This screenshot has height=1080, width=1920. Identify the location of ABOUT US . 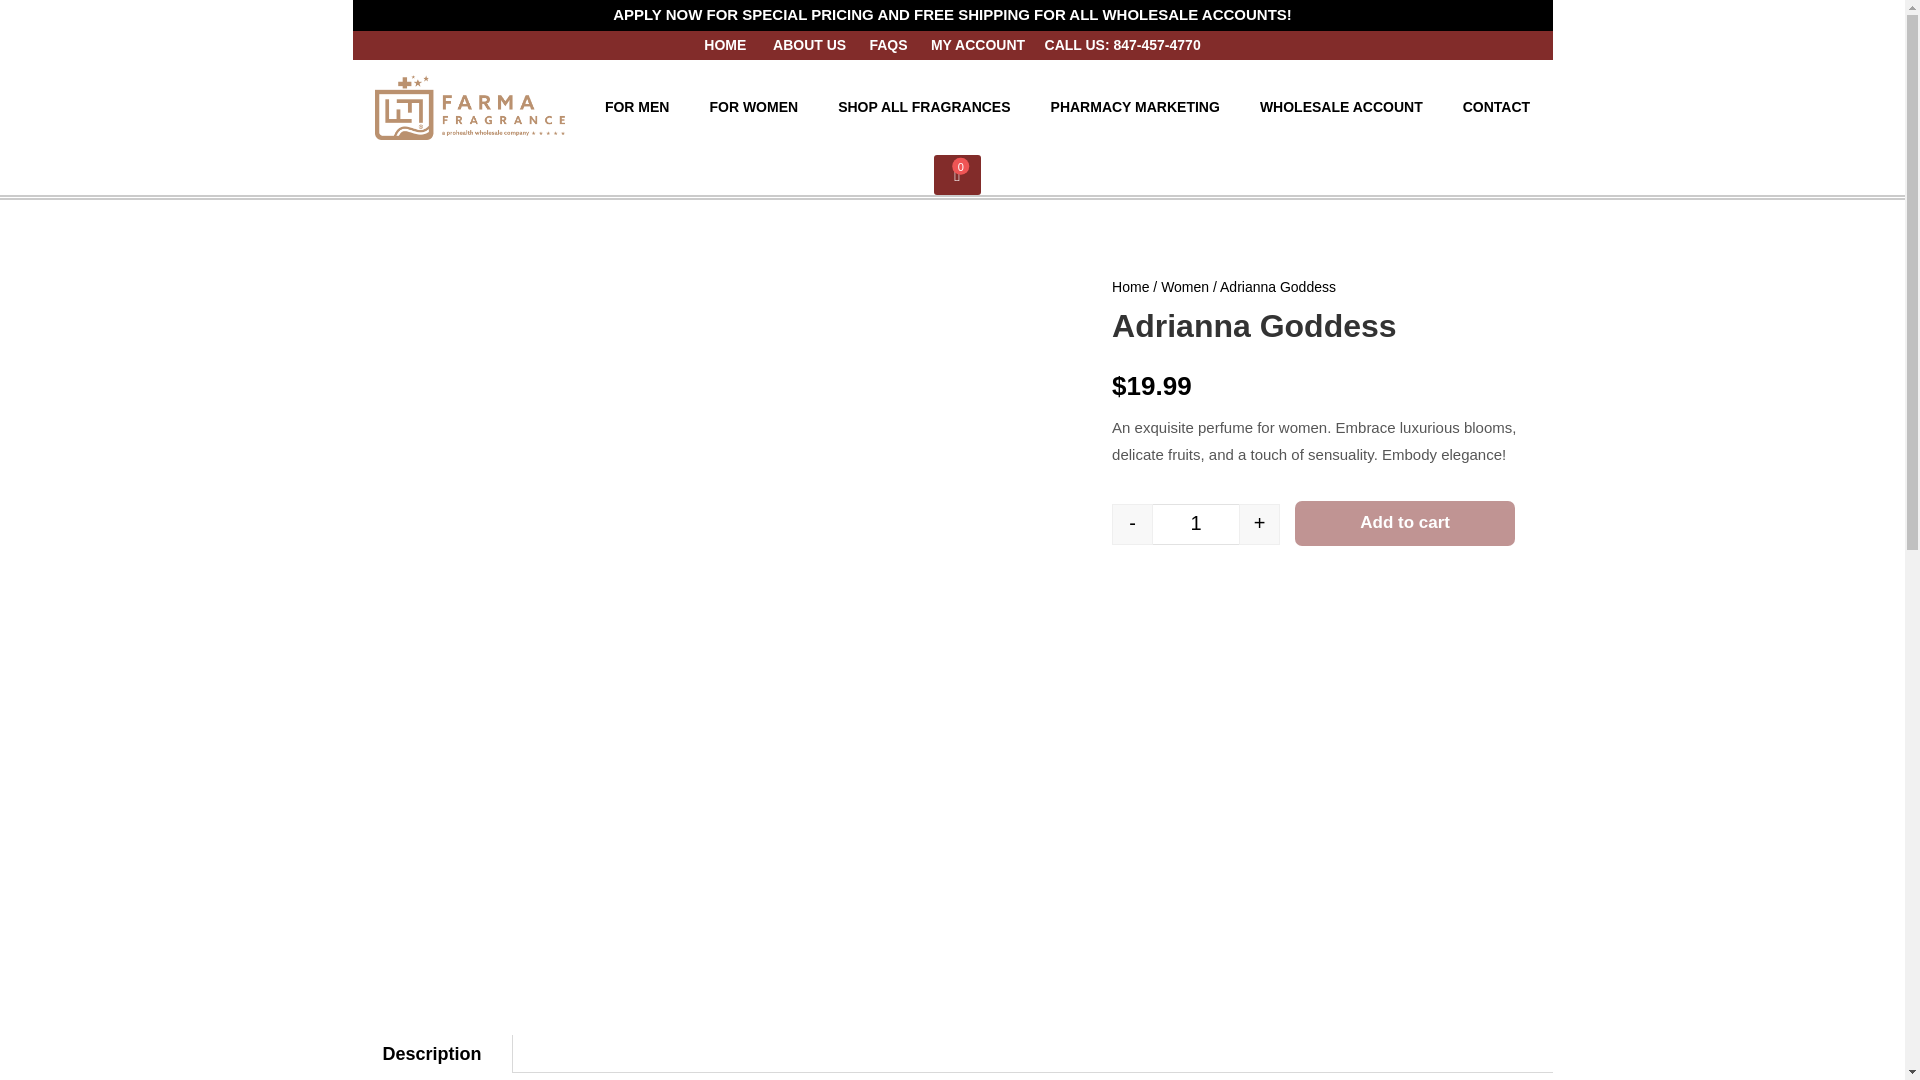
(812, 43).